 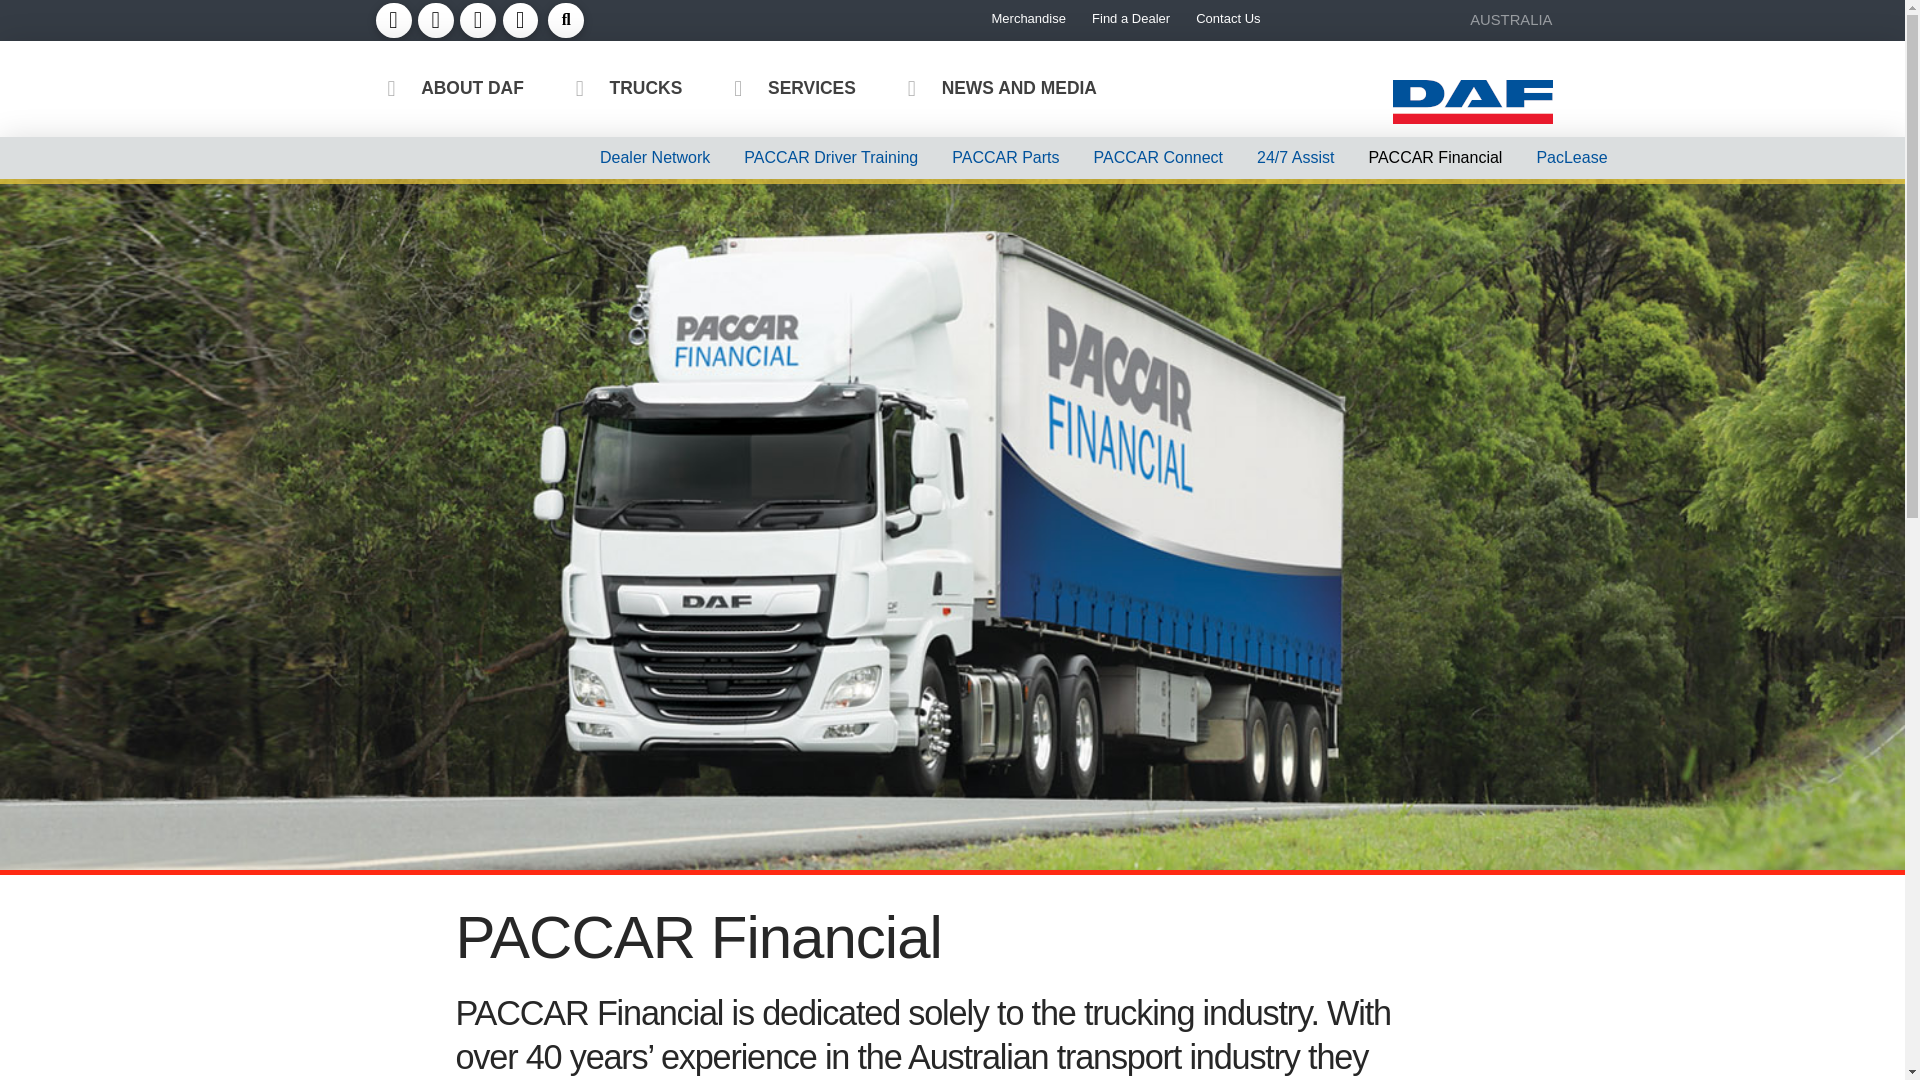 What do you see at coordinates (1434, 157) in the screenshot?
I see `PACCAR Financial` at bounding box center [1434, 157].